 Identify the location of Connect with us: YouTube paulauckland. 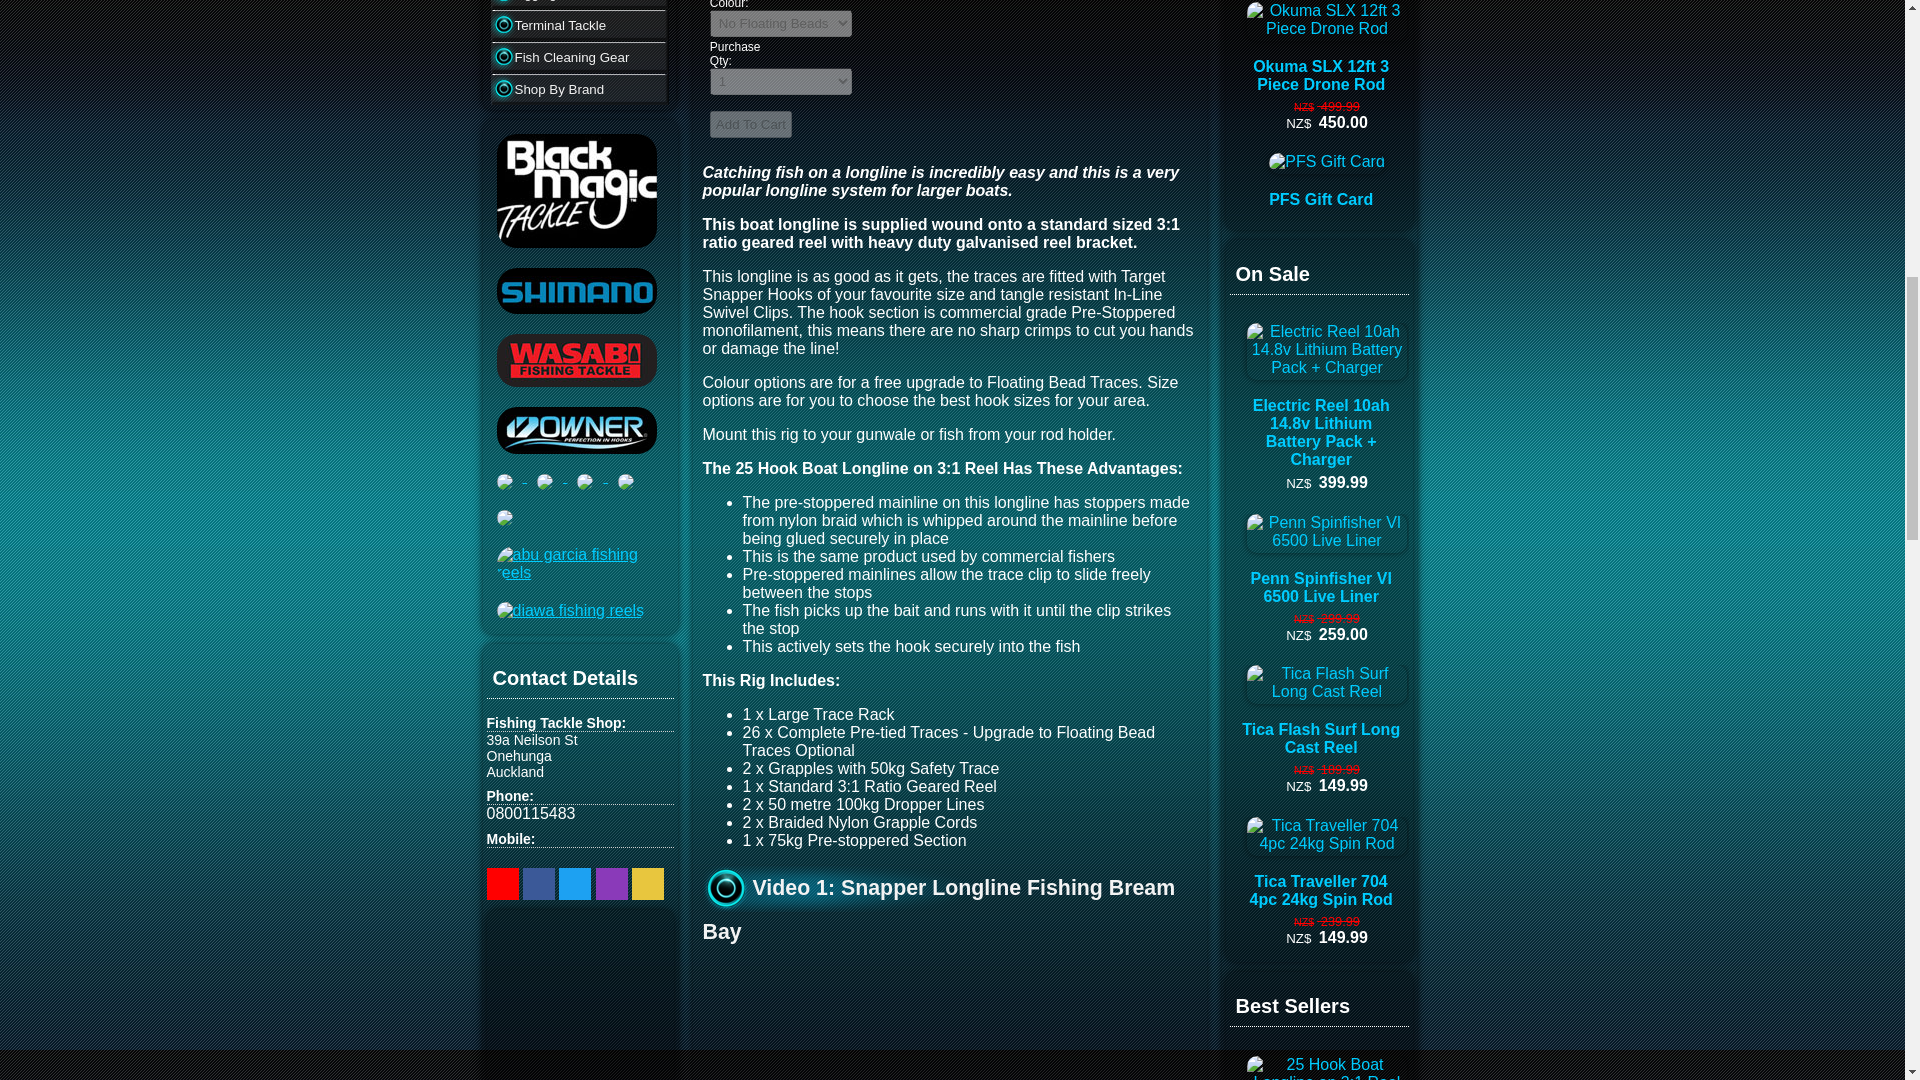
(502, 883).